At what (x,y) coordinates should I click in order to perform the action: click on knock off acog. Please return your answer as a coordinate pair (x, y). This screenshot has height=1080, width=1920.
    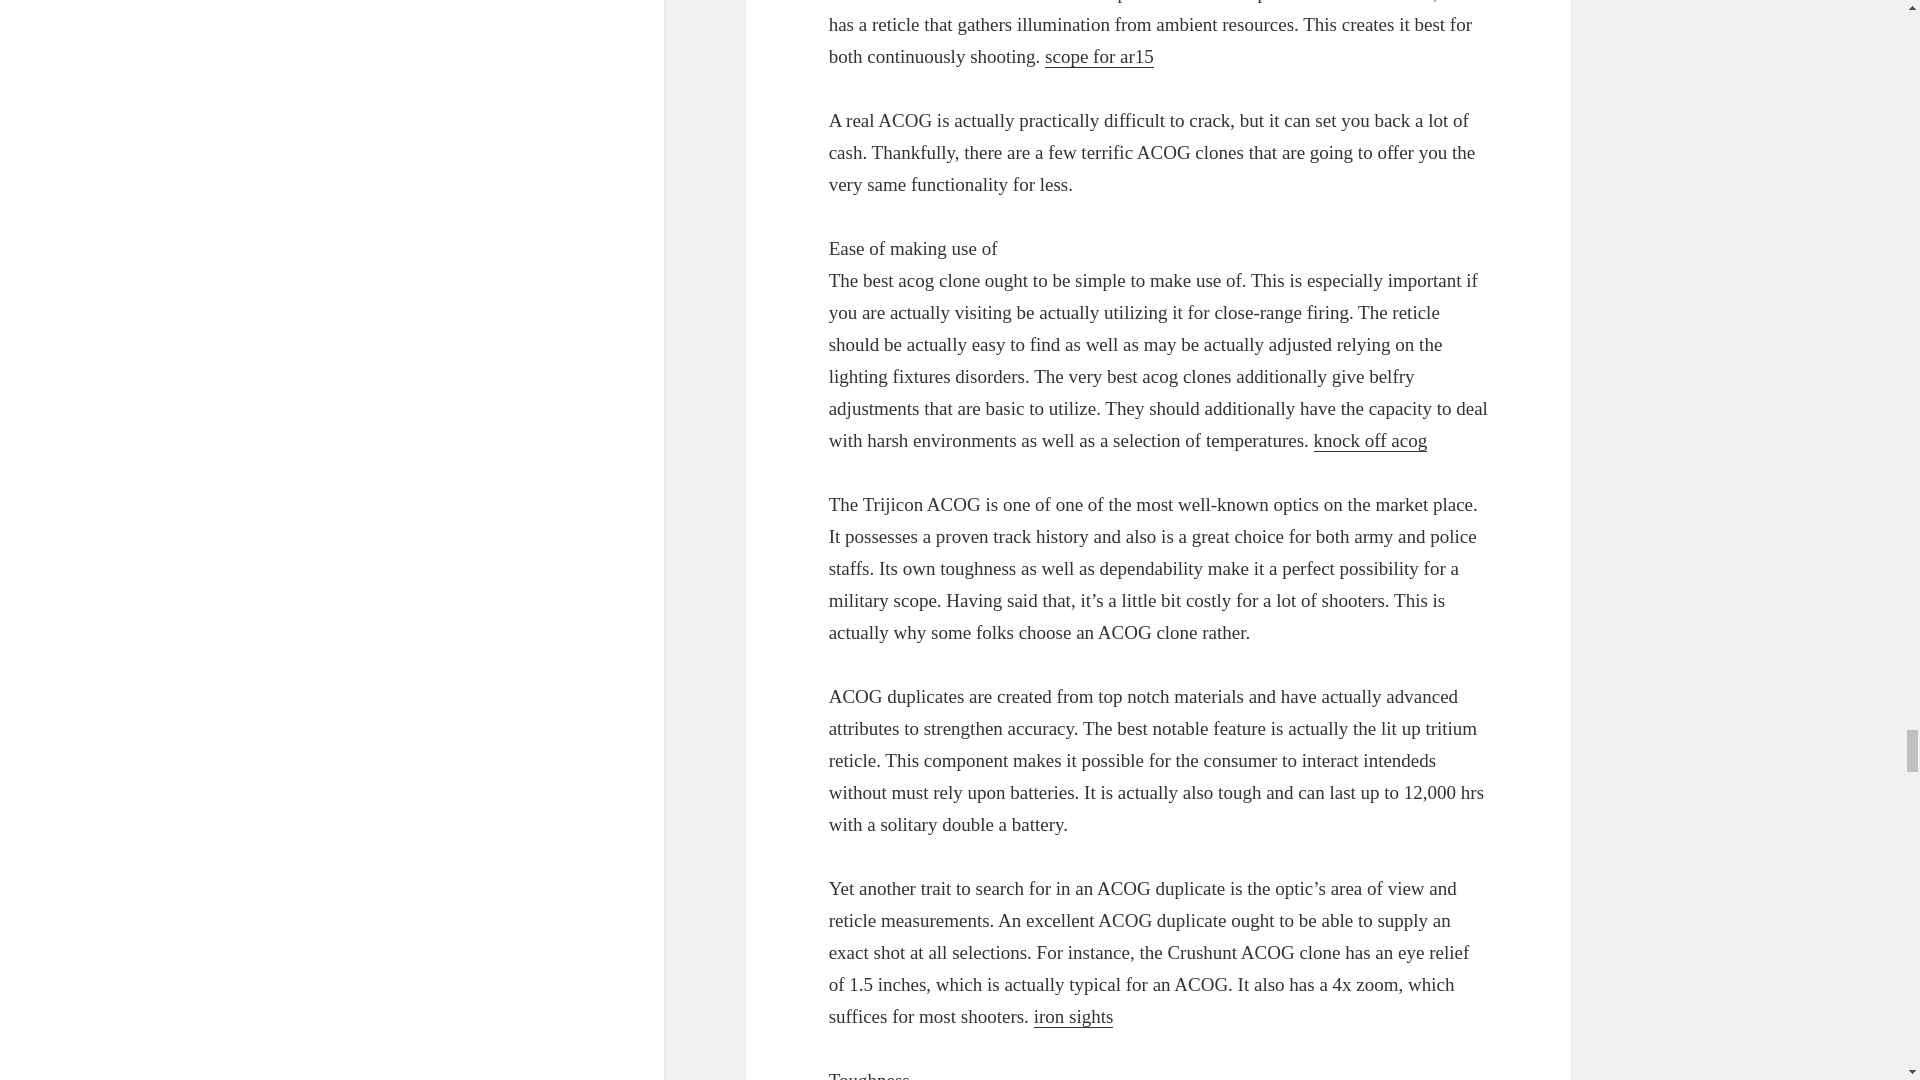
    Looking at the image, I should click on (1370, 440).